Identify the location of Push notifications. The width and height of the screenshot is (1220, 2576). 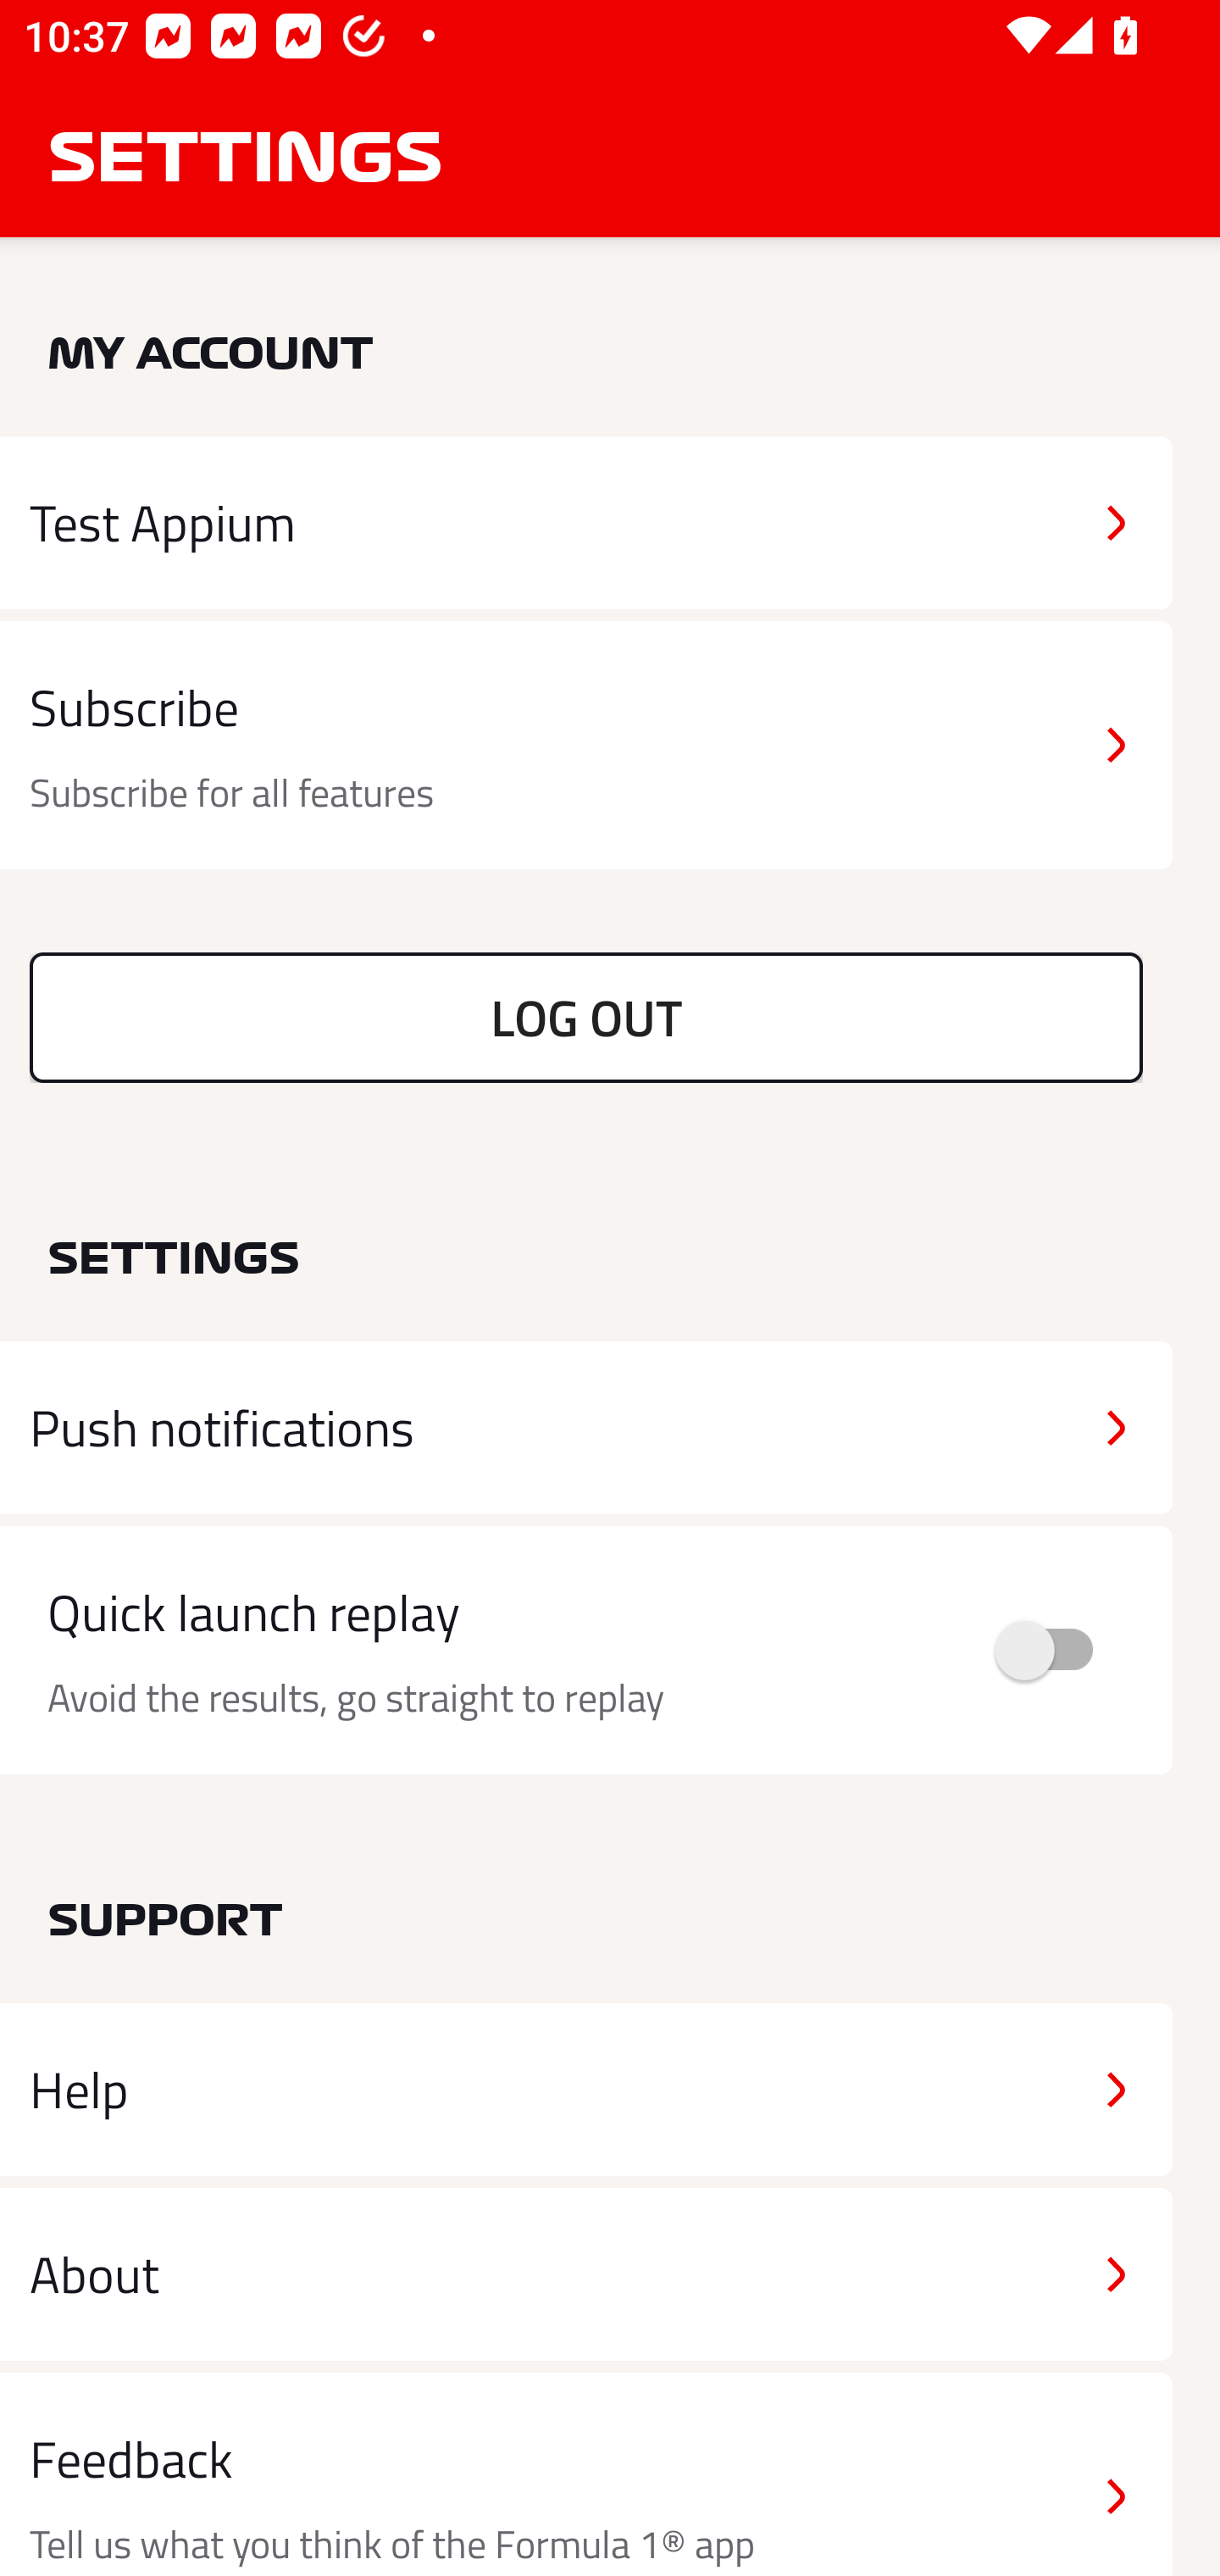
(586, 1428).